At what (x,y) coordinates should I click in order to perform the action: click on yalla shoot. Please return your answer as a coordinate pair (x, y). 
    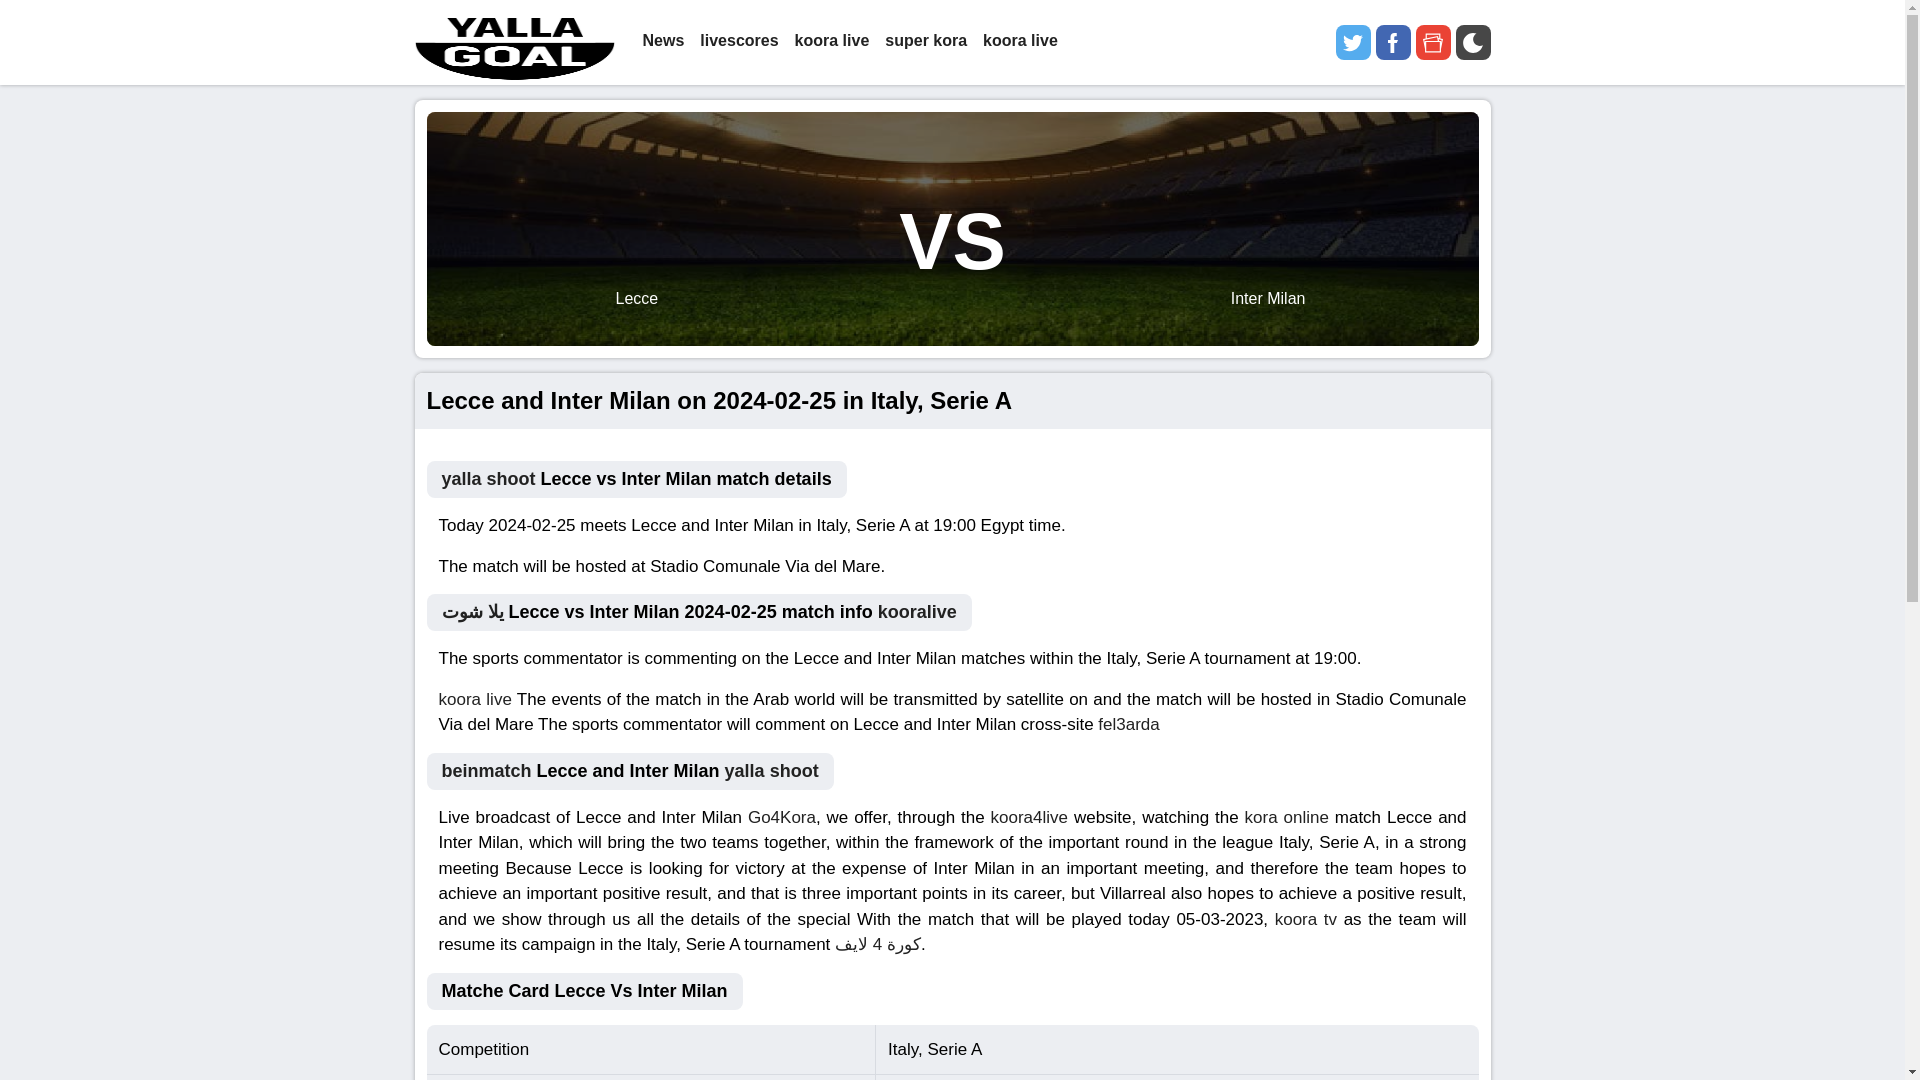
    Looking at the image, I should click on (772, 770).